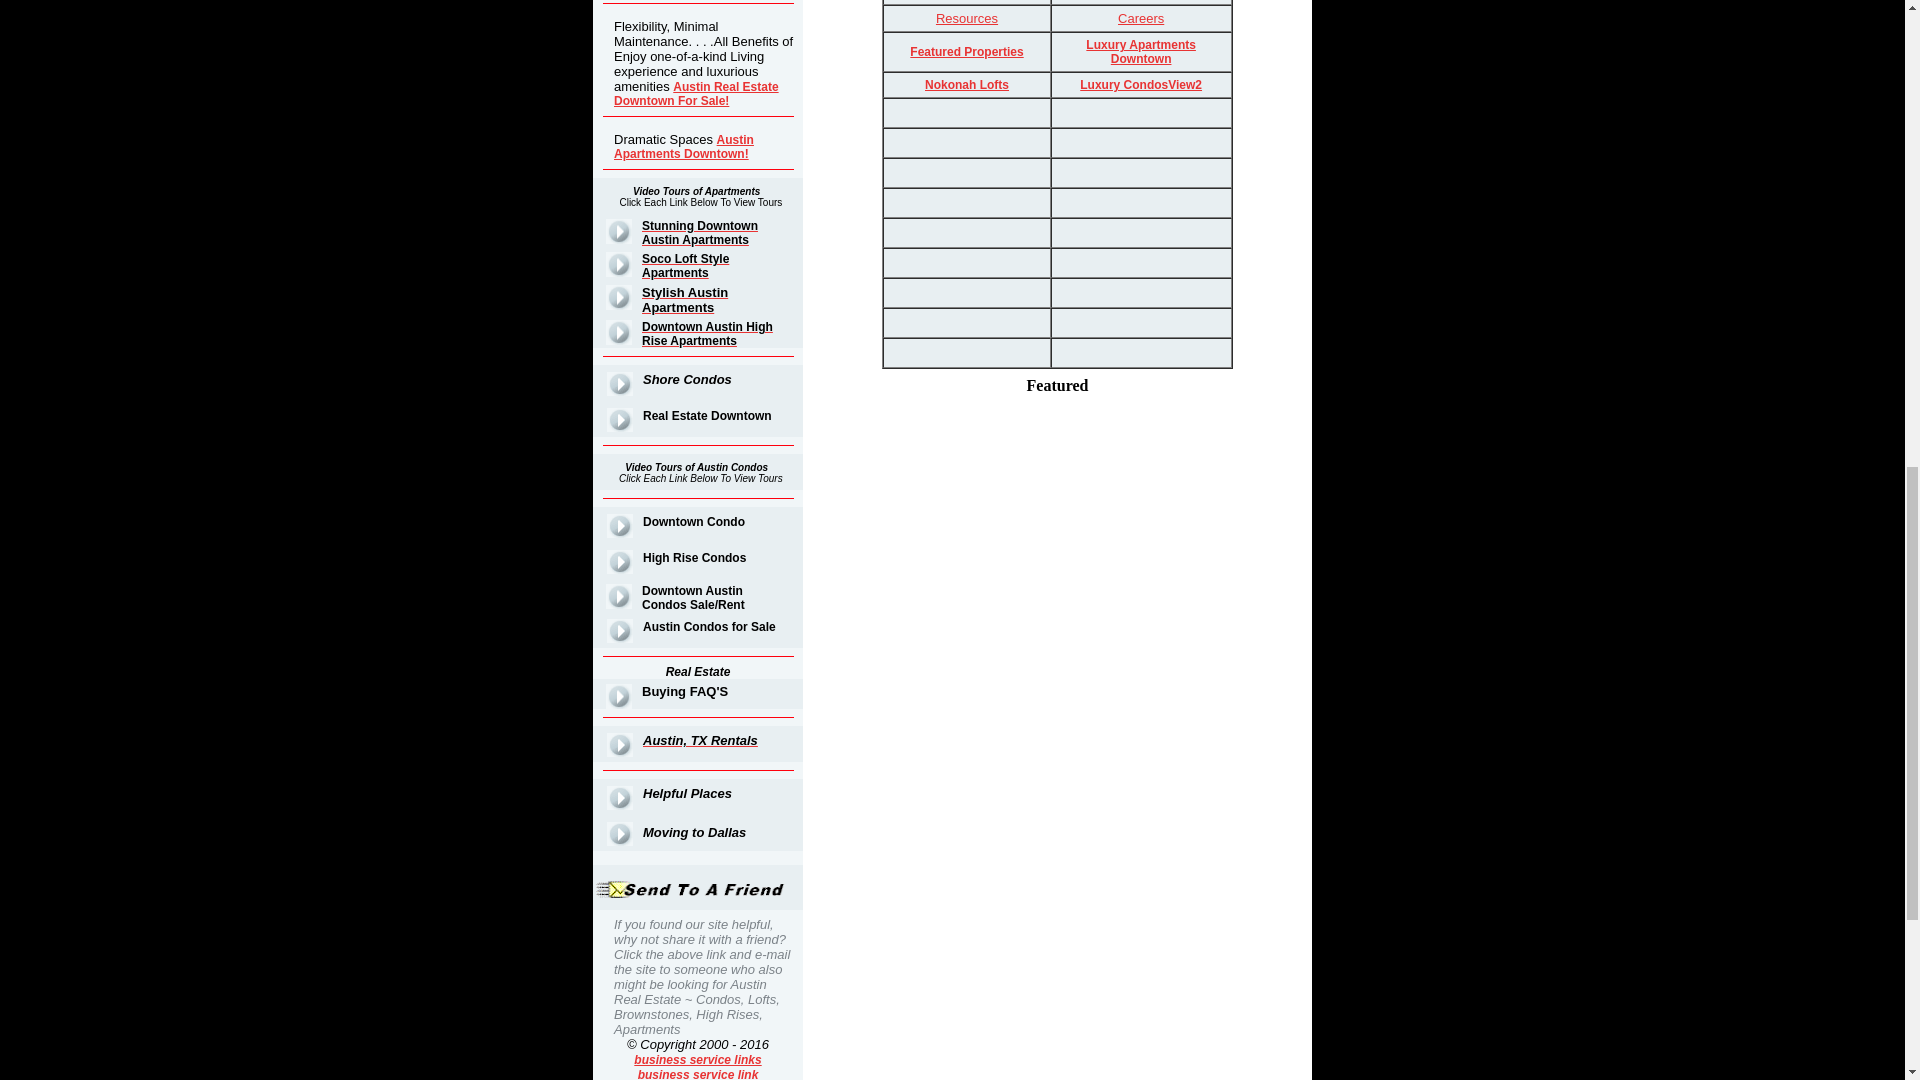 This screenshot has height=1080, width=1920. Describe the element at coordinates (684, 146) in the screenshot. I see `Austin Apartments Downtown!` at that location.